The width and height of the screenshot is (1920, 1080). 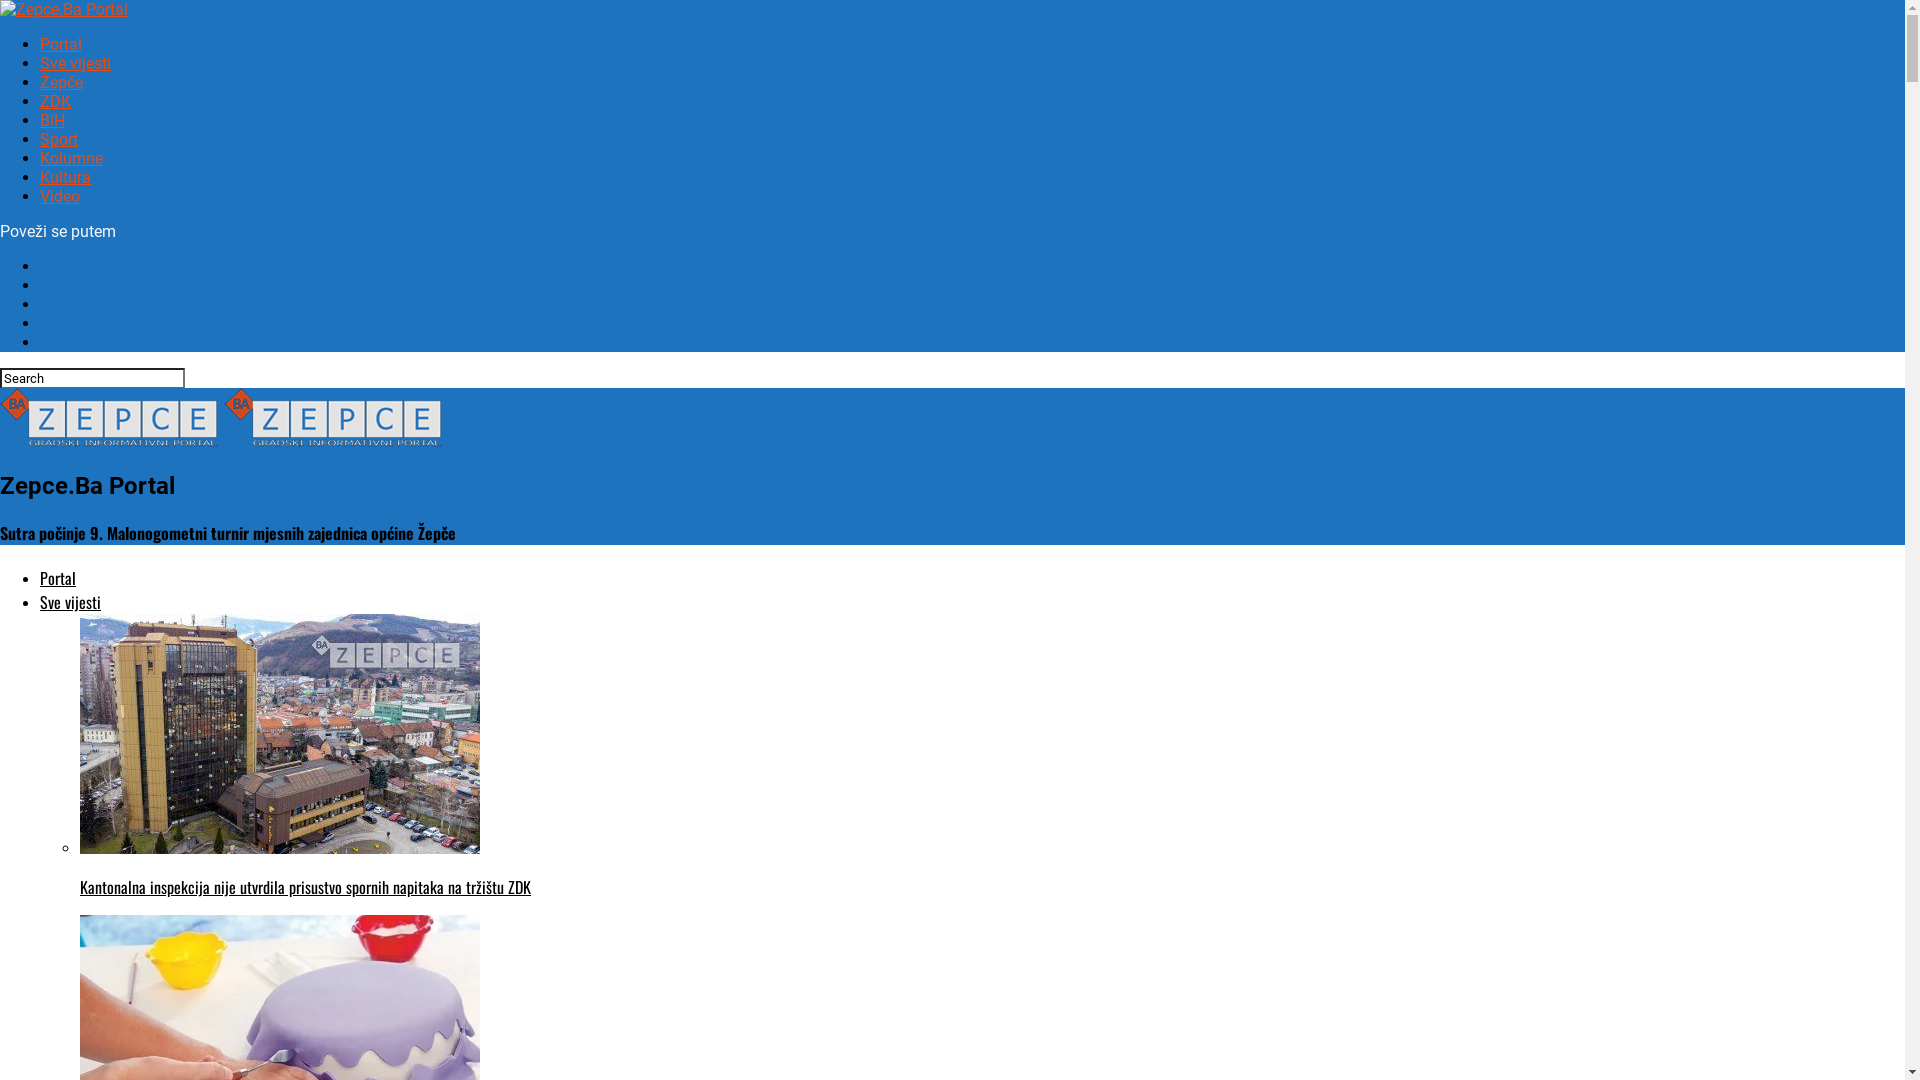 I want to click on Sve vijesti, so click(x=70, y=602).